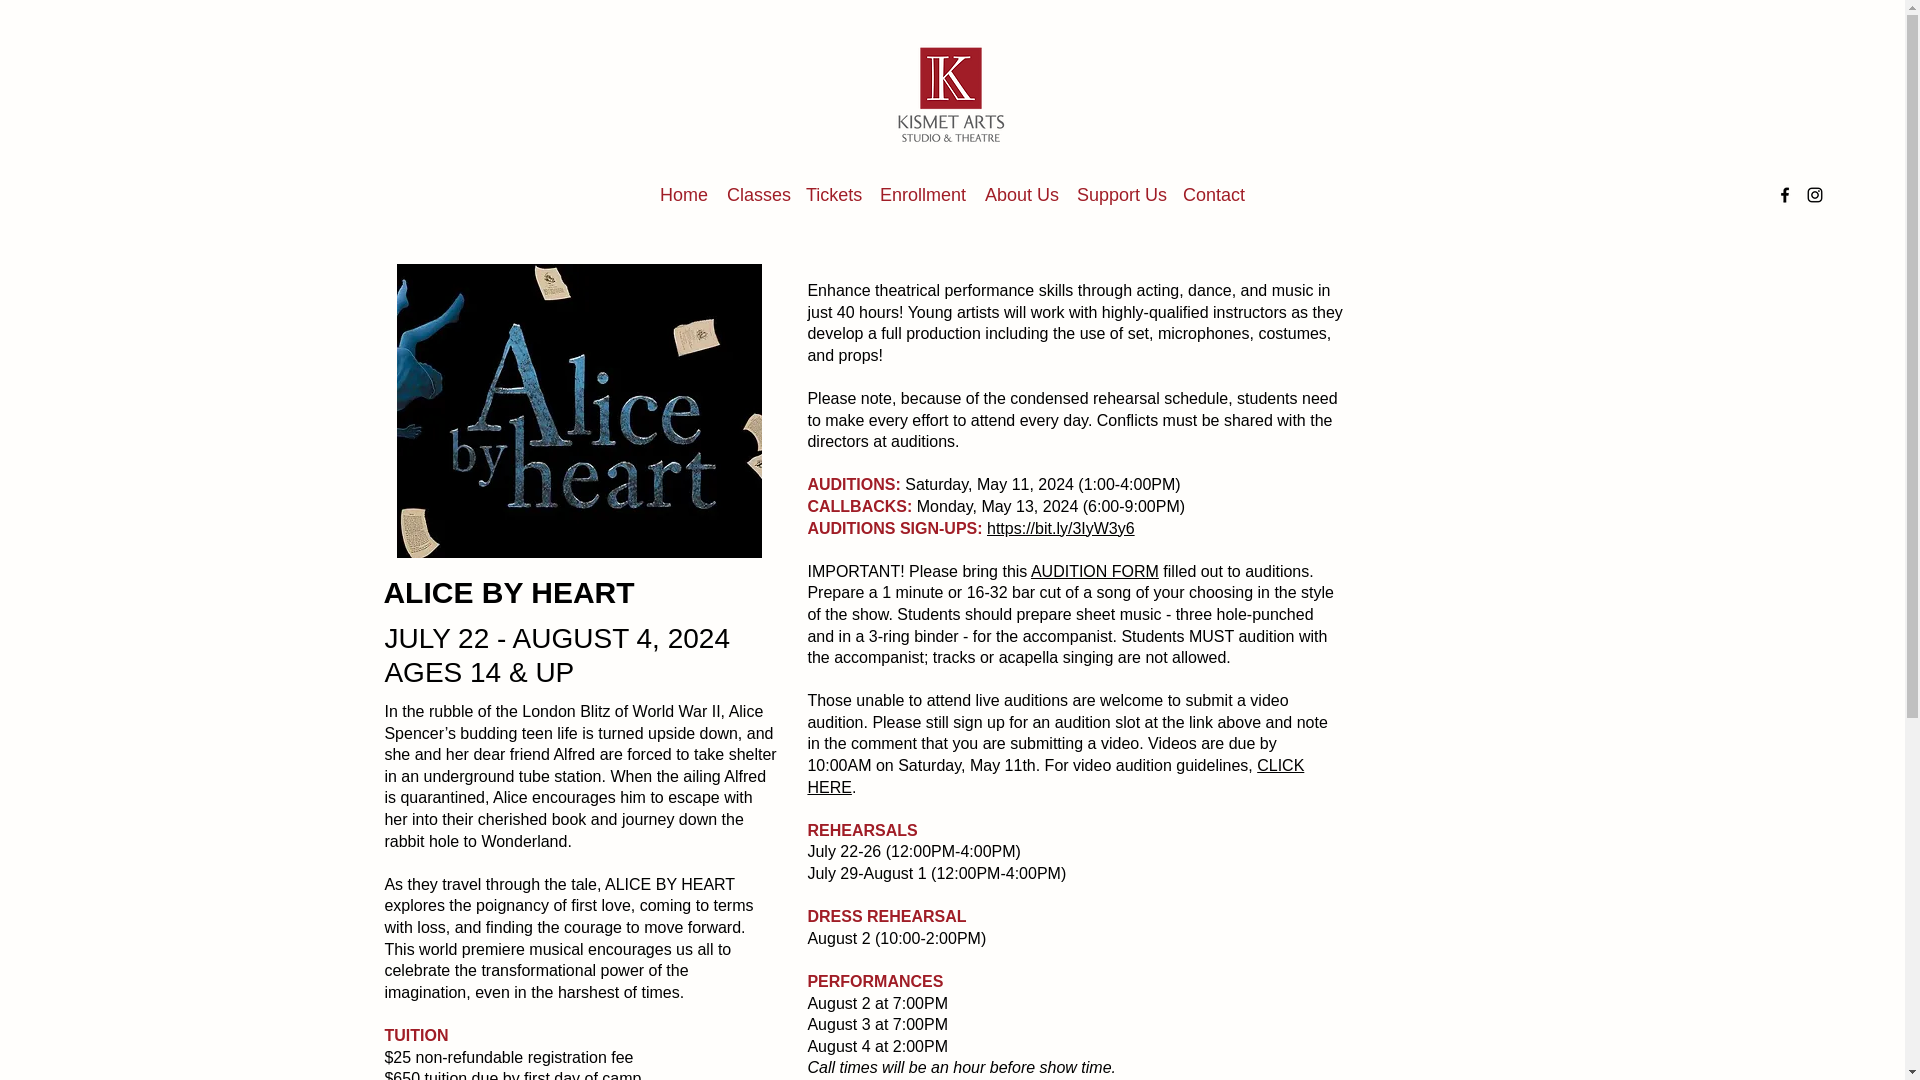 This screenshot has height=1080, width=1920. What do you see at coordinates (1095, 570) in the screenshot?
I see `AUDITION FORM` at bounding box center [1095, 570].